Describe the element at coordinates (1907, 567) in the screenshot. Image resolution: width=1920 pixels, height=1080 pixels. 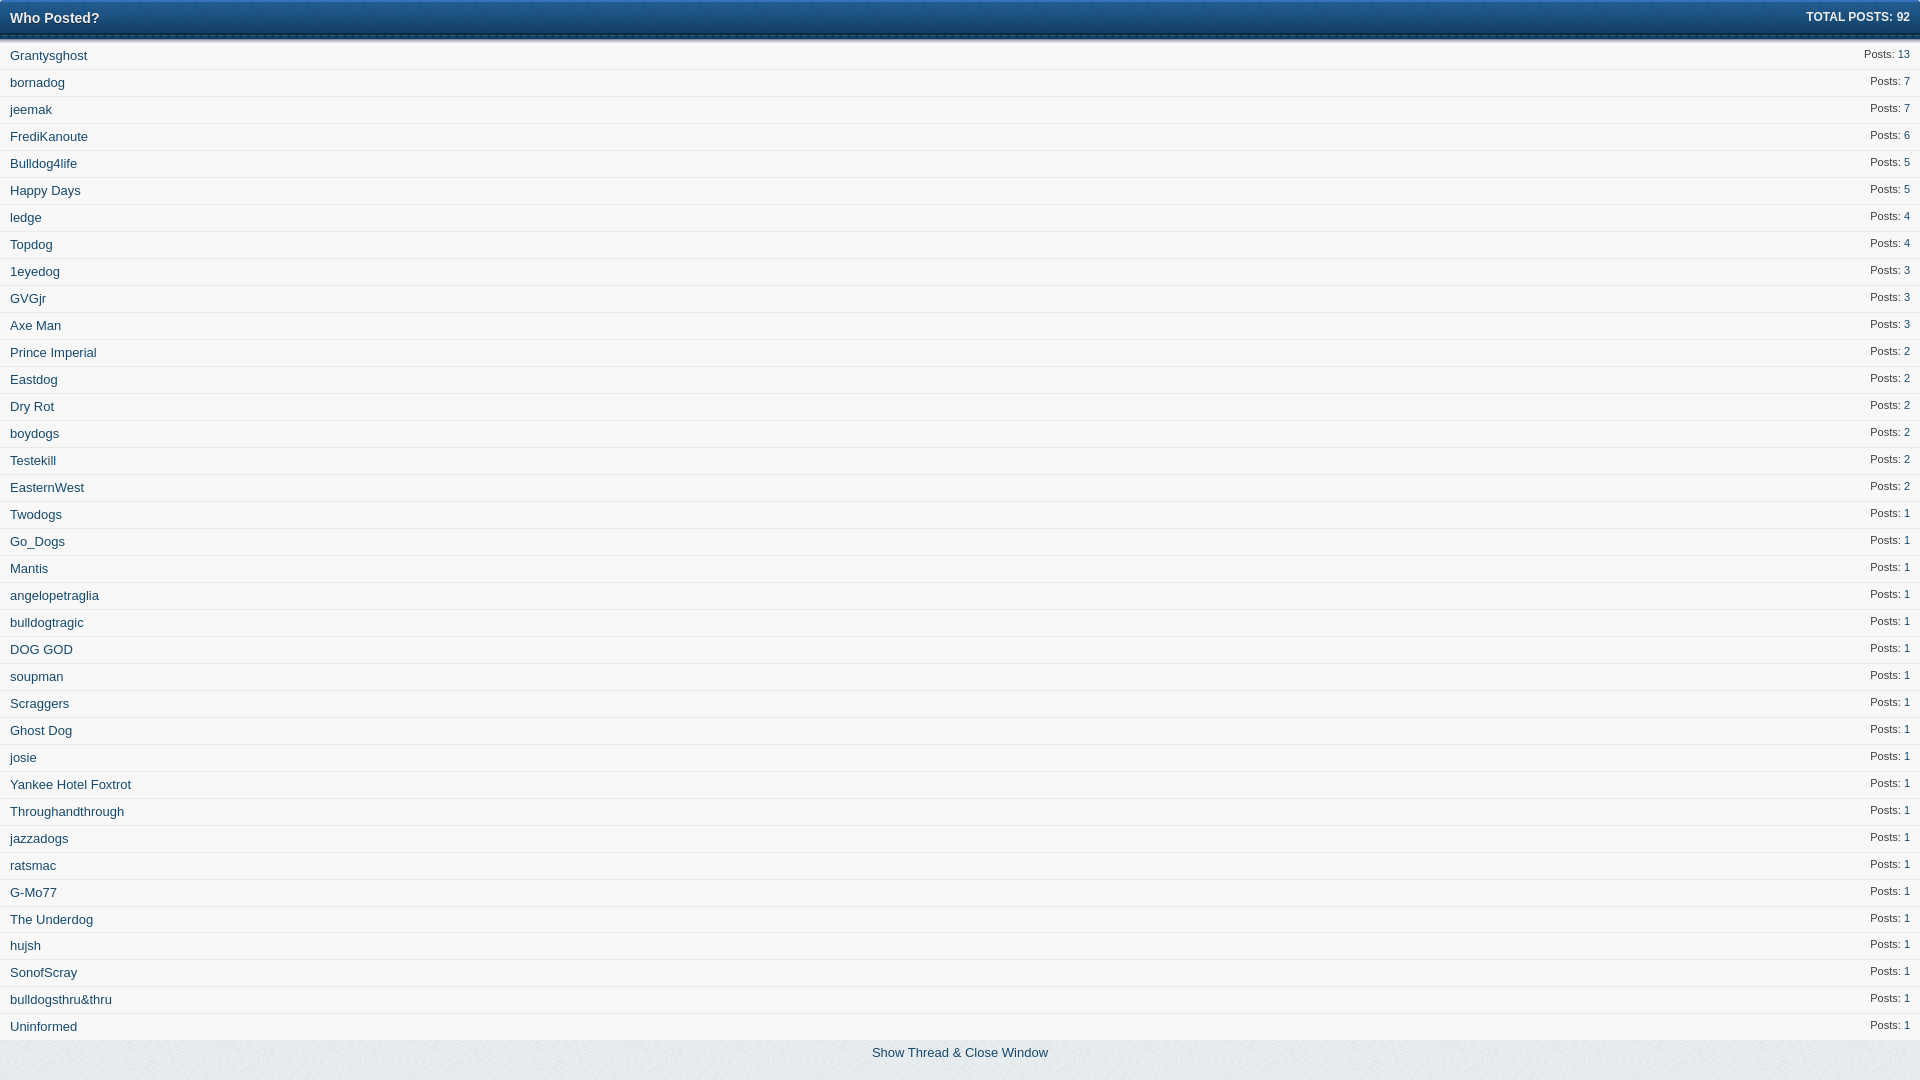
I see `1` at that location.